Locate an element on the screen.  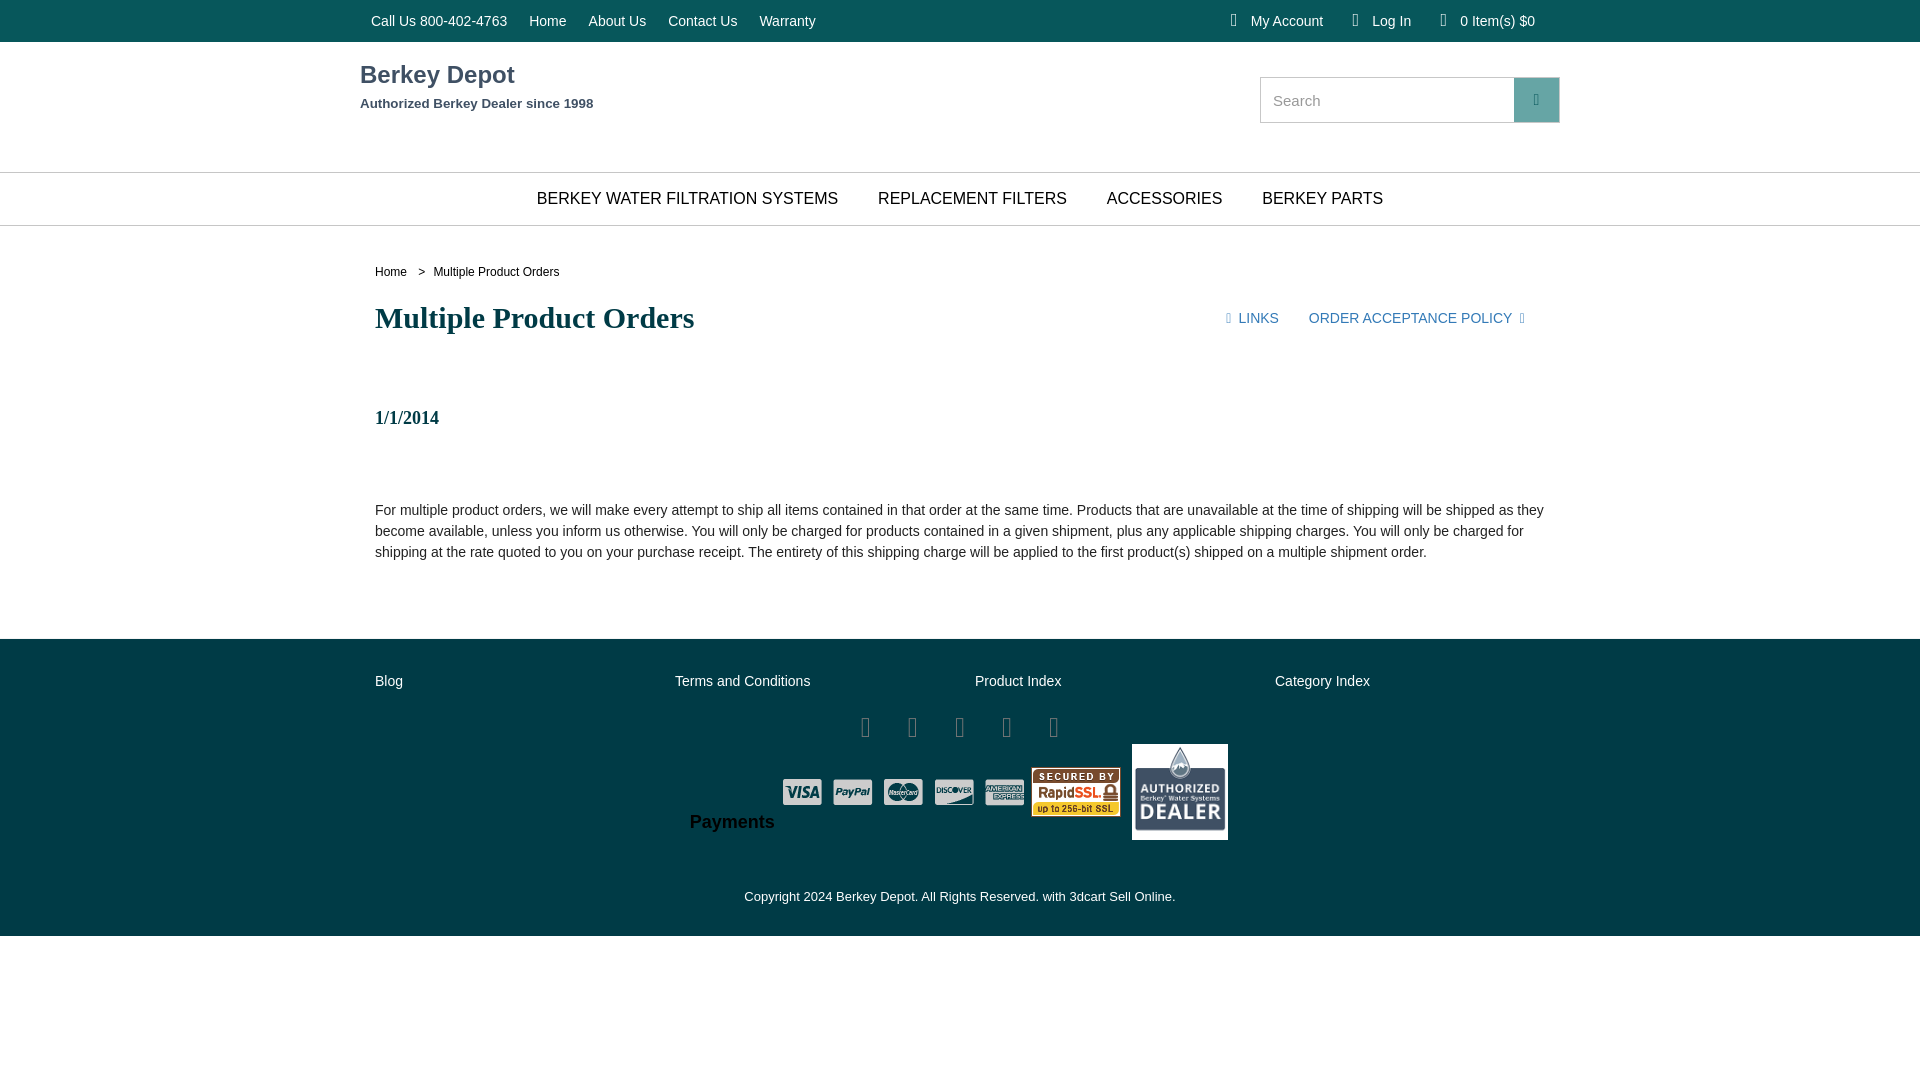
Terms and Conditions is located at coordinates (742, 680).